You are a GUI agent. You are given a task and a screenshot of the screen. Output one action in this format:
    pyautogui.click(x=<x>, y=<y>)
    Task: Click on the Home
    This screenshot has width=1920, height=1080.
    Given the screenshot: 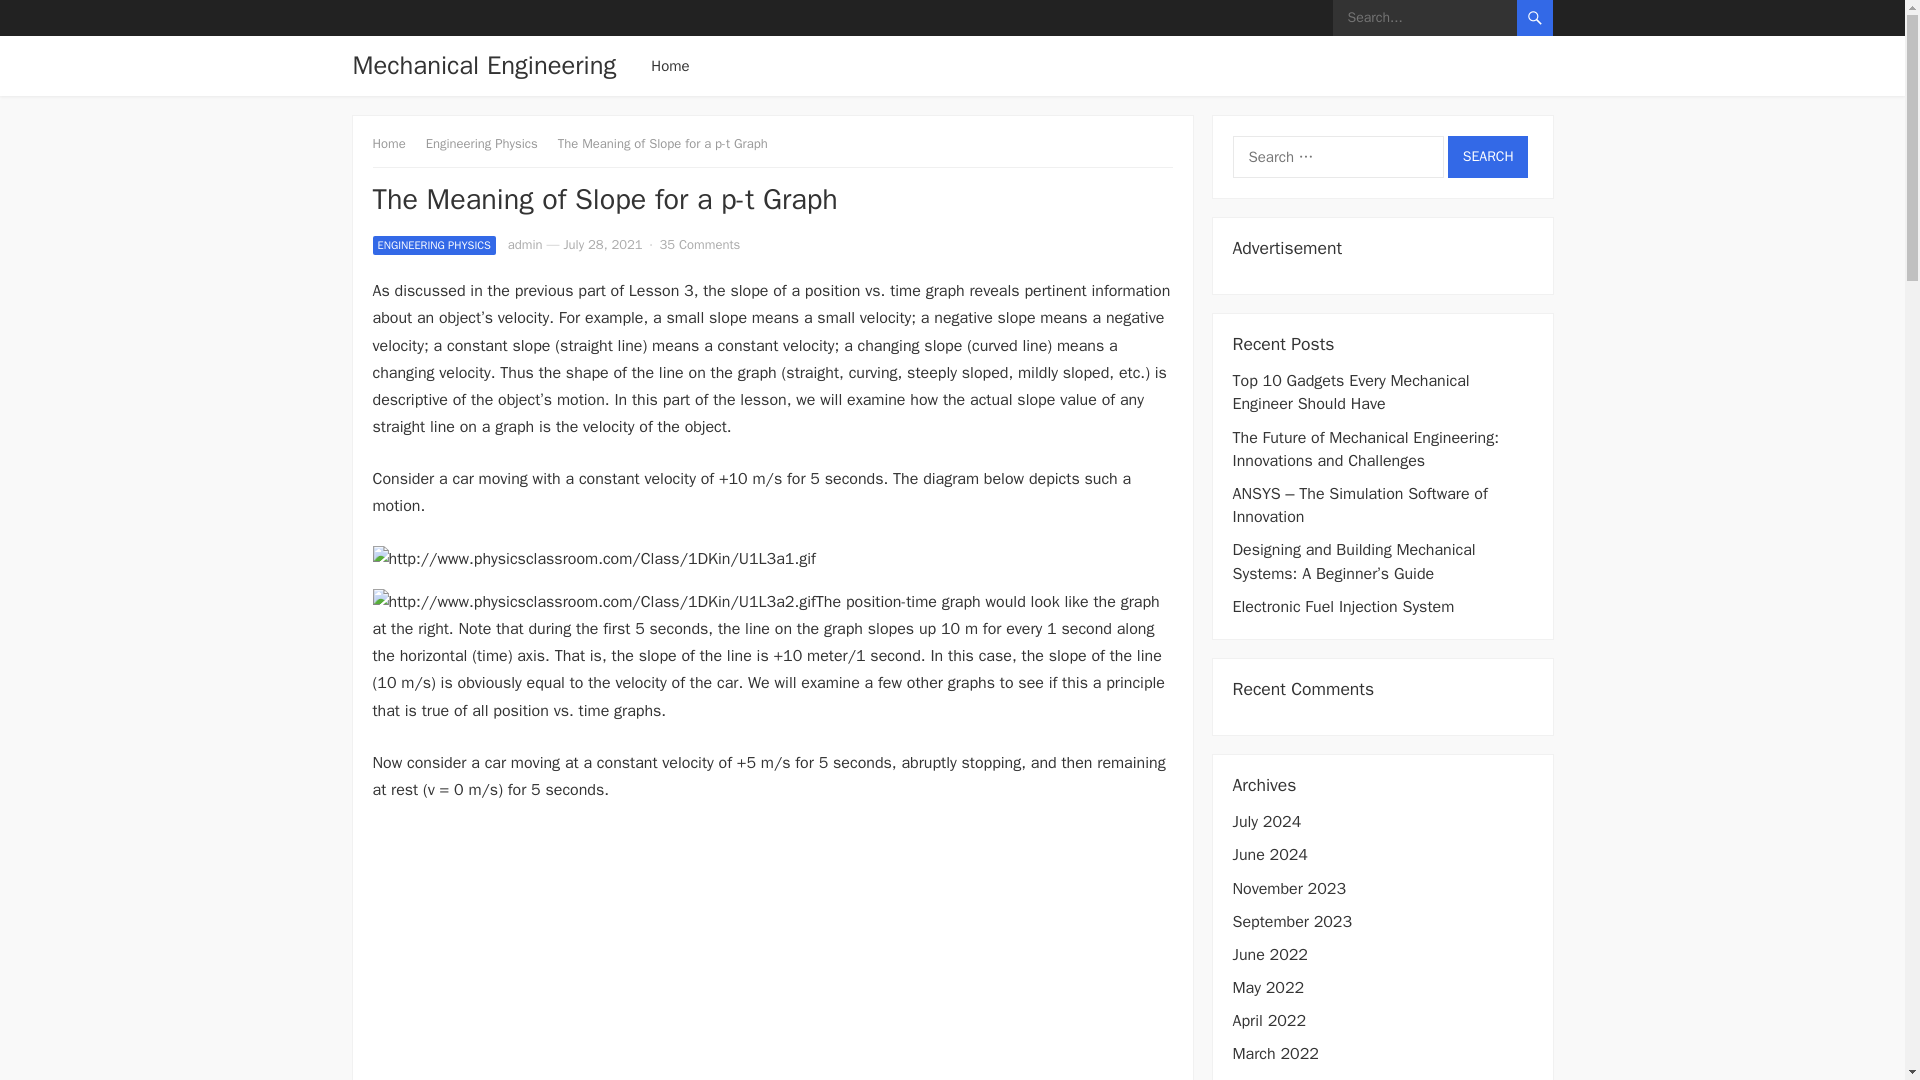 What is the action you would take?
    pyautogui.click(x=395, y=144)
    